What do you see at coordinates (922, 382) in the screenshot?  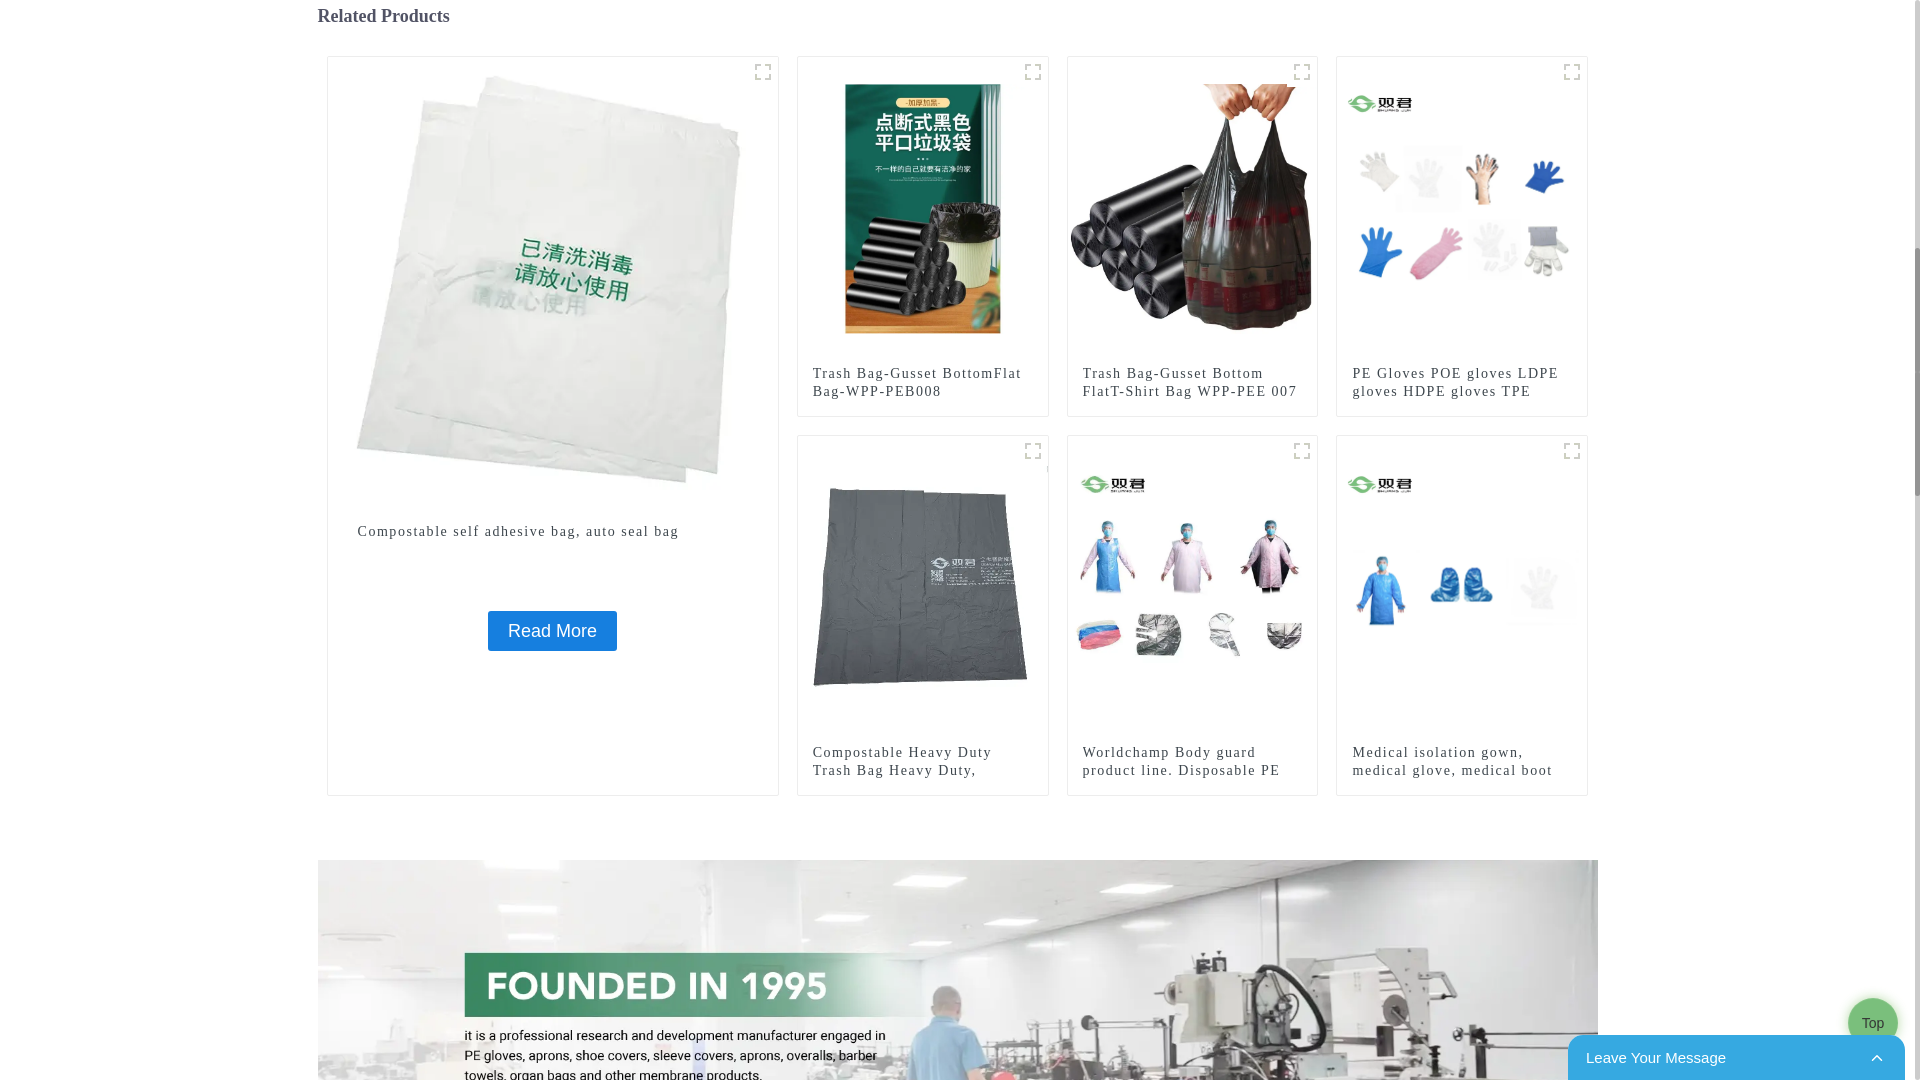 I see `Trash Bag-Gusset BottomFlat Bag-WPP-PEB008` at bounding box center [922, 382].